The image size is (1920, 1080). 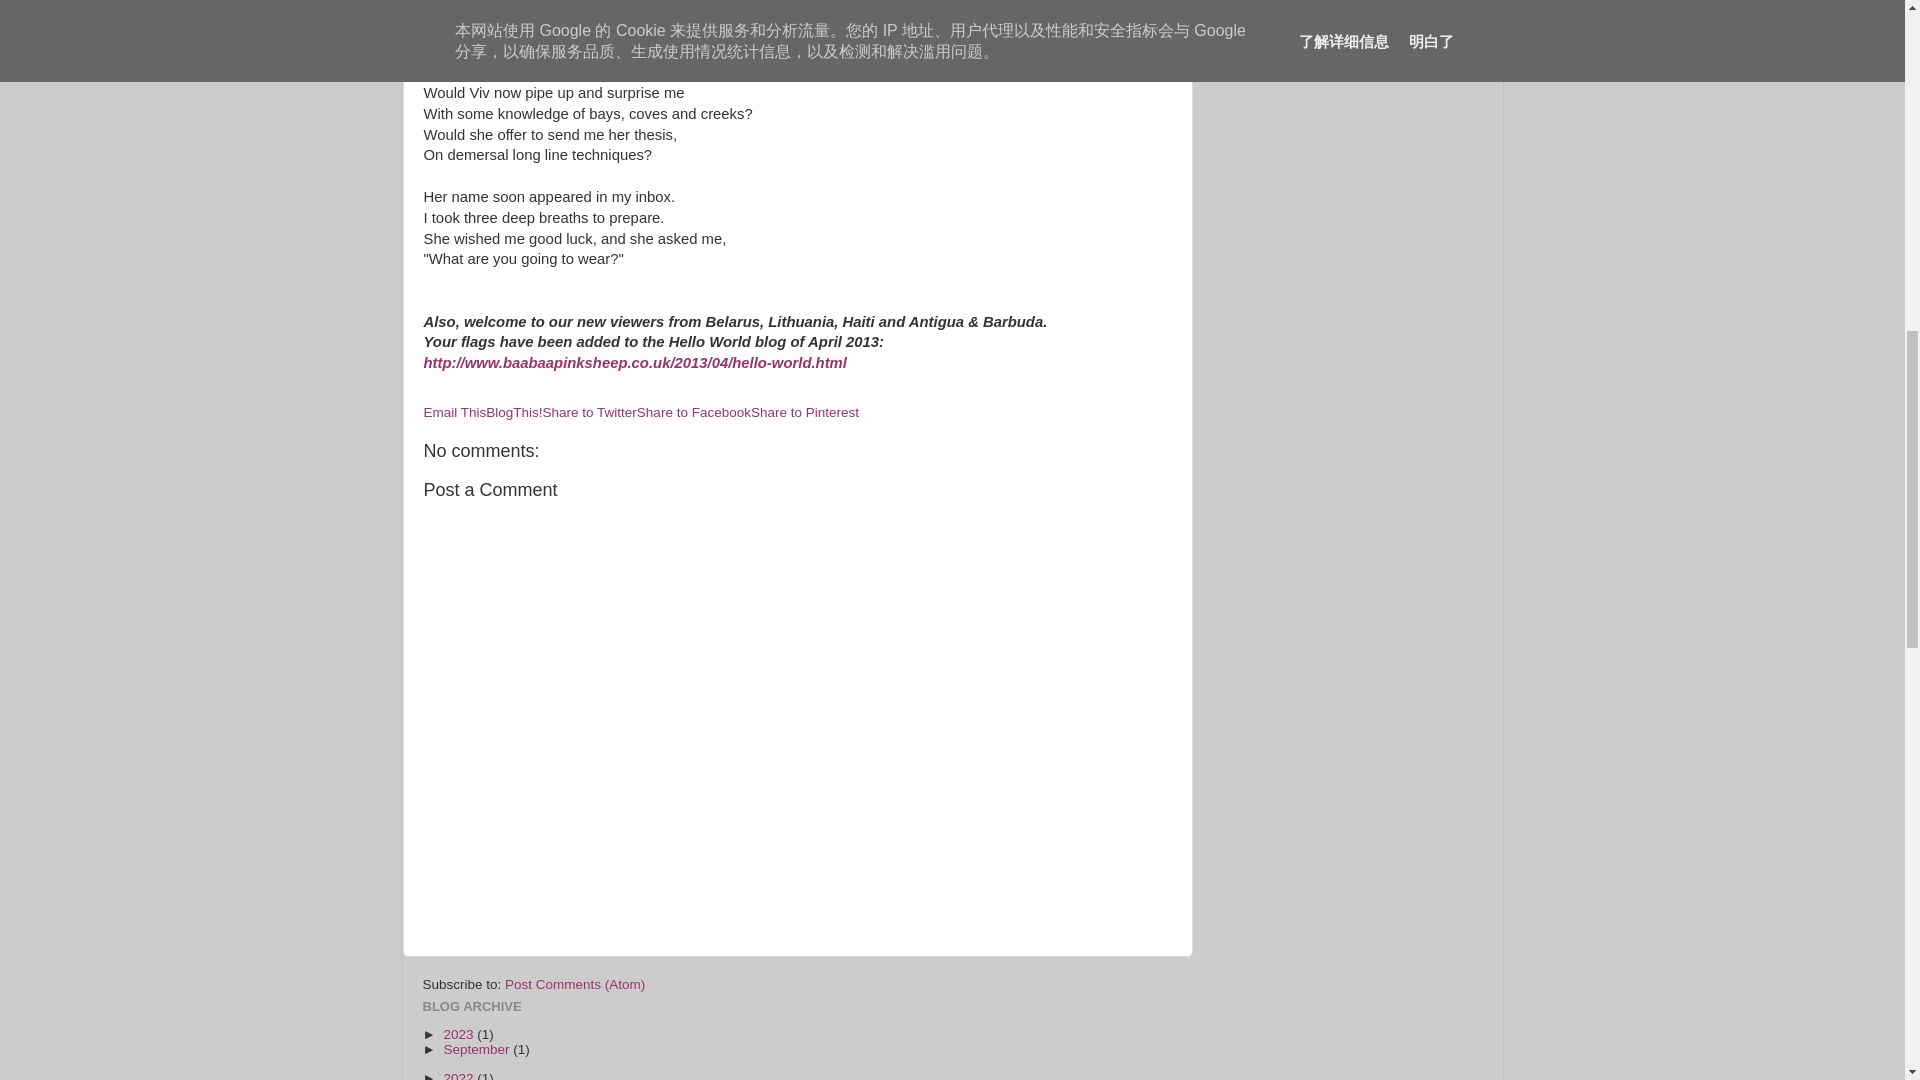 What do you see at coordinates (478, 1050) in the screenshot?
I see `September` at bounding box center [478, 1050].